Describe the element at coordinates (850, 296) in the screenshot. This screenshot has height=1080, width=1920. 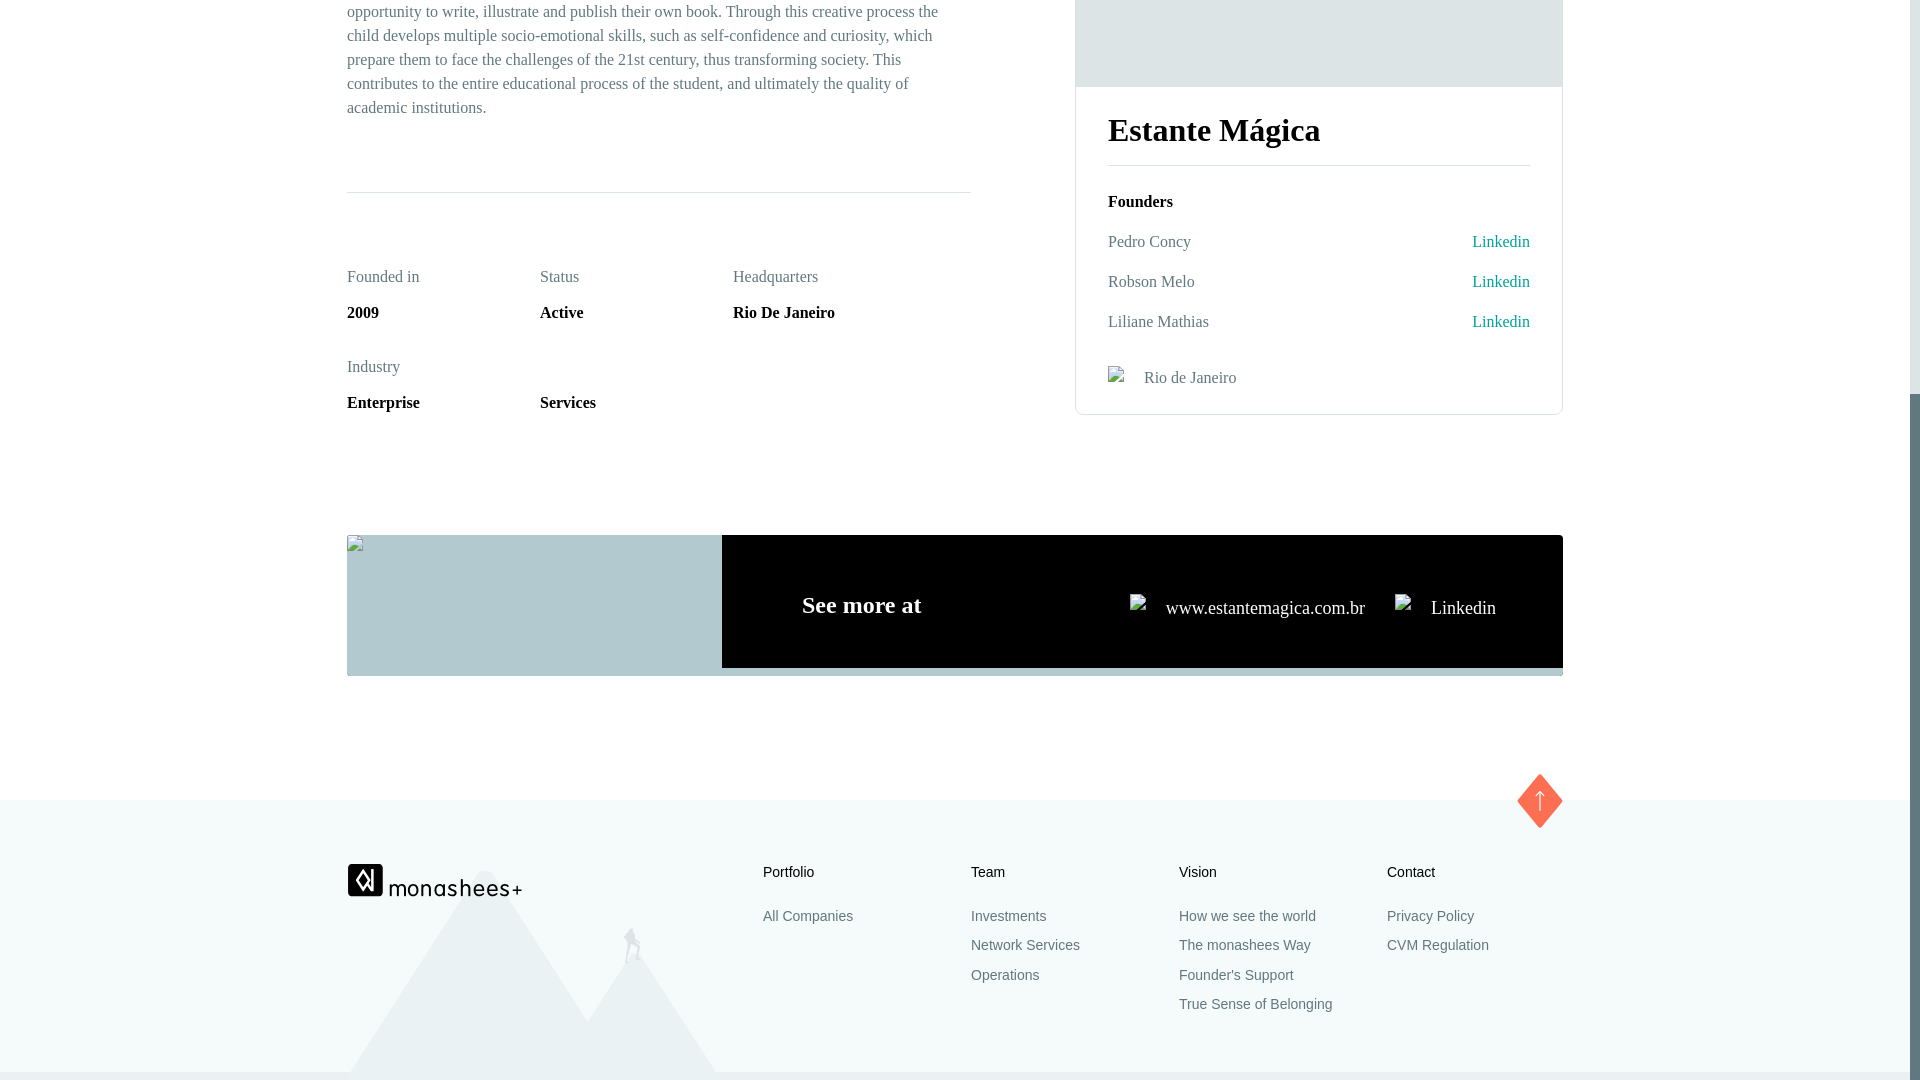
I see `All Companies` at that location.